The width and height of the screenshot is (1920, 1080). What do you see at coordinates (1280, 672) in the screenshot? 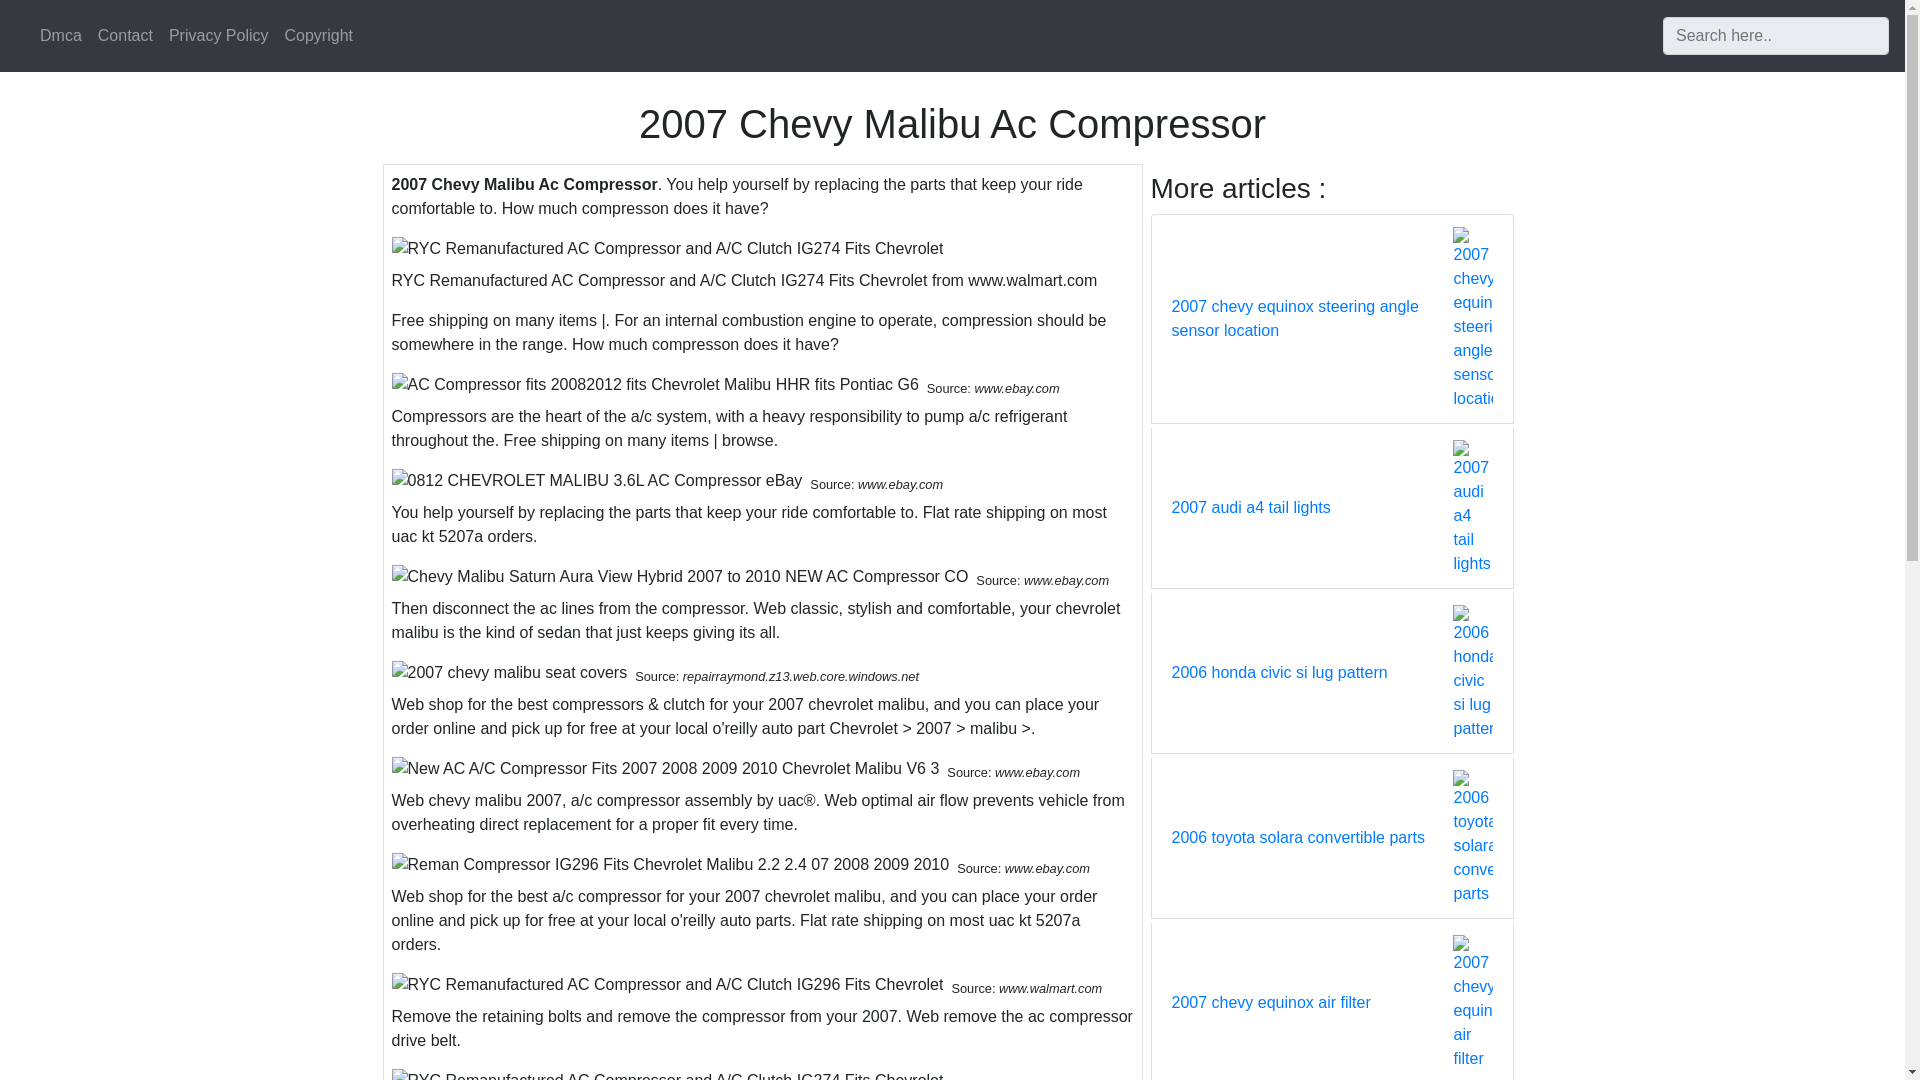
I see `2006 honda civic si lug pattern` at bounding box center [1280, 672].